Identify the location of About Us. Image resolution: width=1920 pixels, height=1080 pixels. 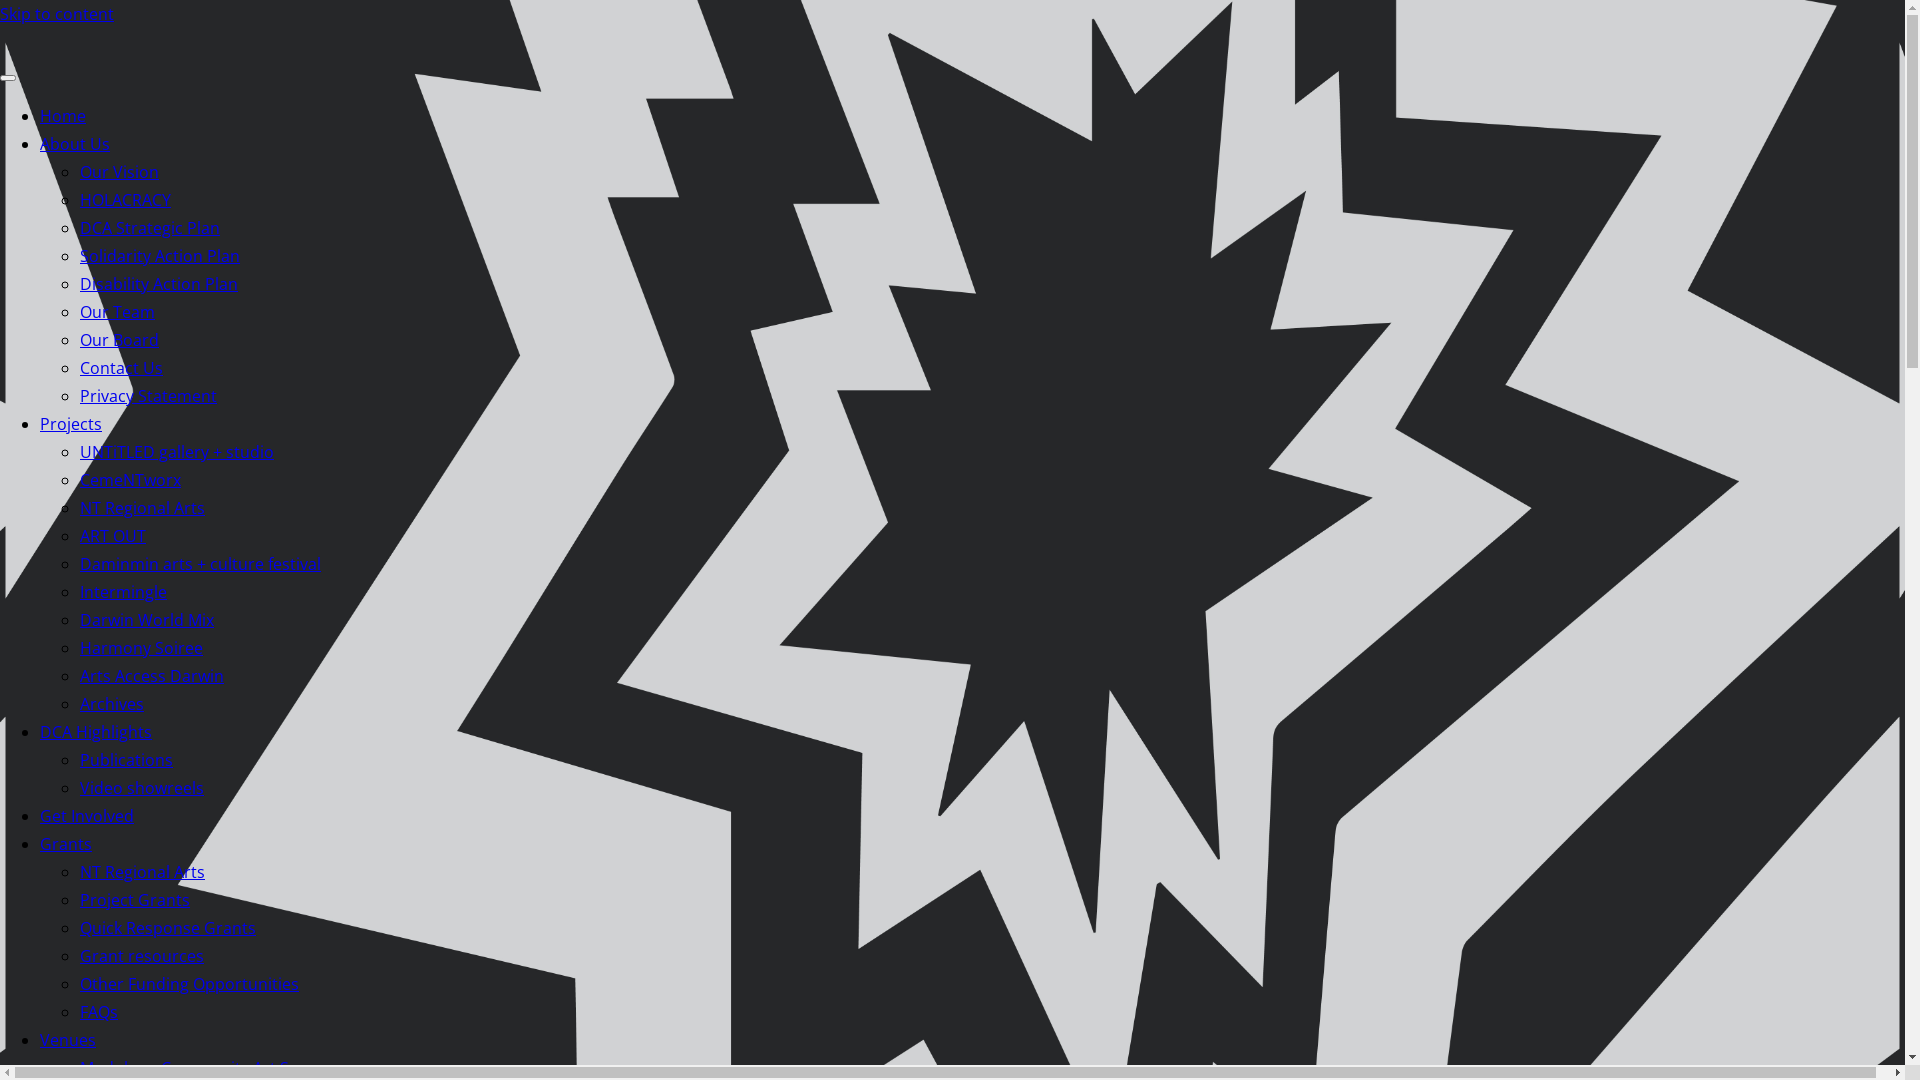
(75, 144).